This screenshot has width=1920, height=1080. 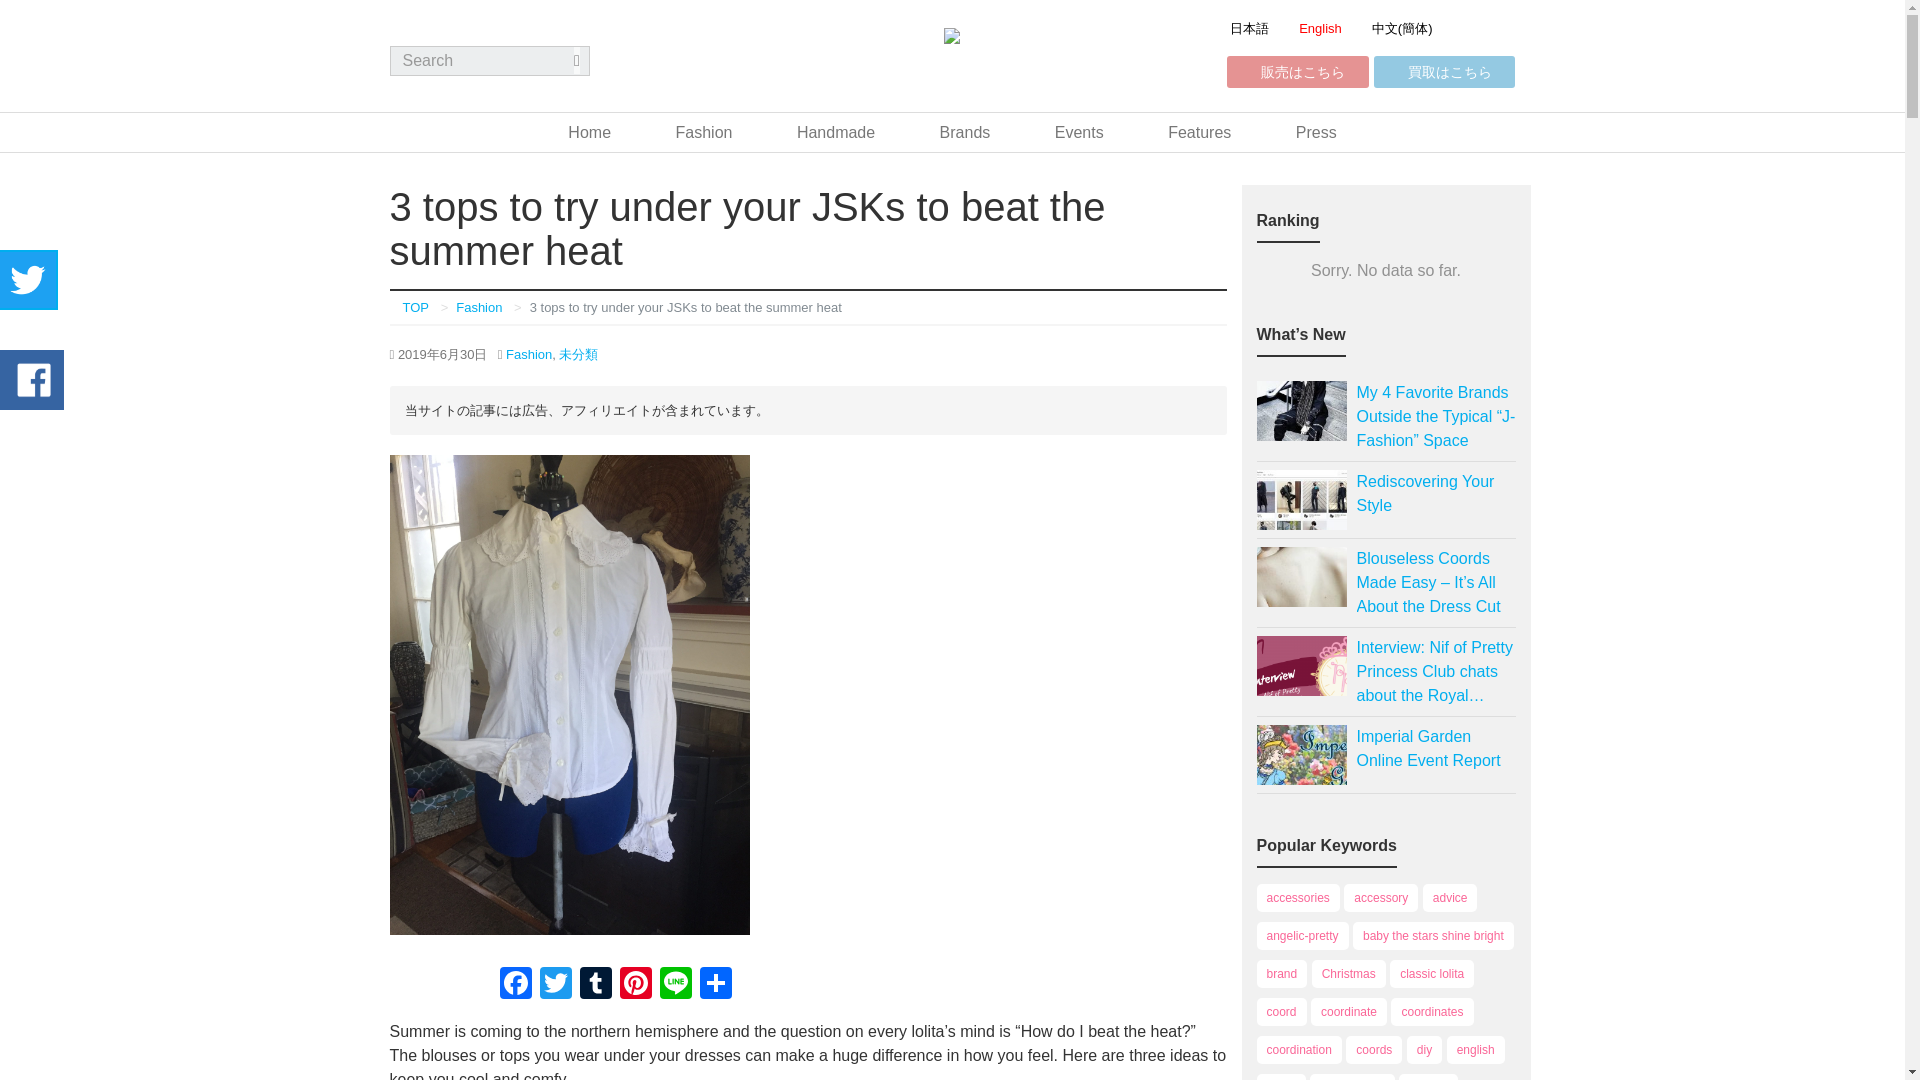 What do you see at coordinates (676, 985) in the screenshot?
I see `Line` at bounding box center [676, 985].